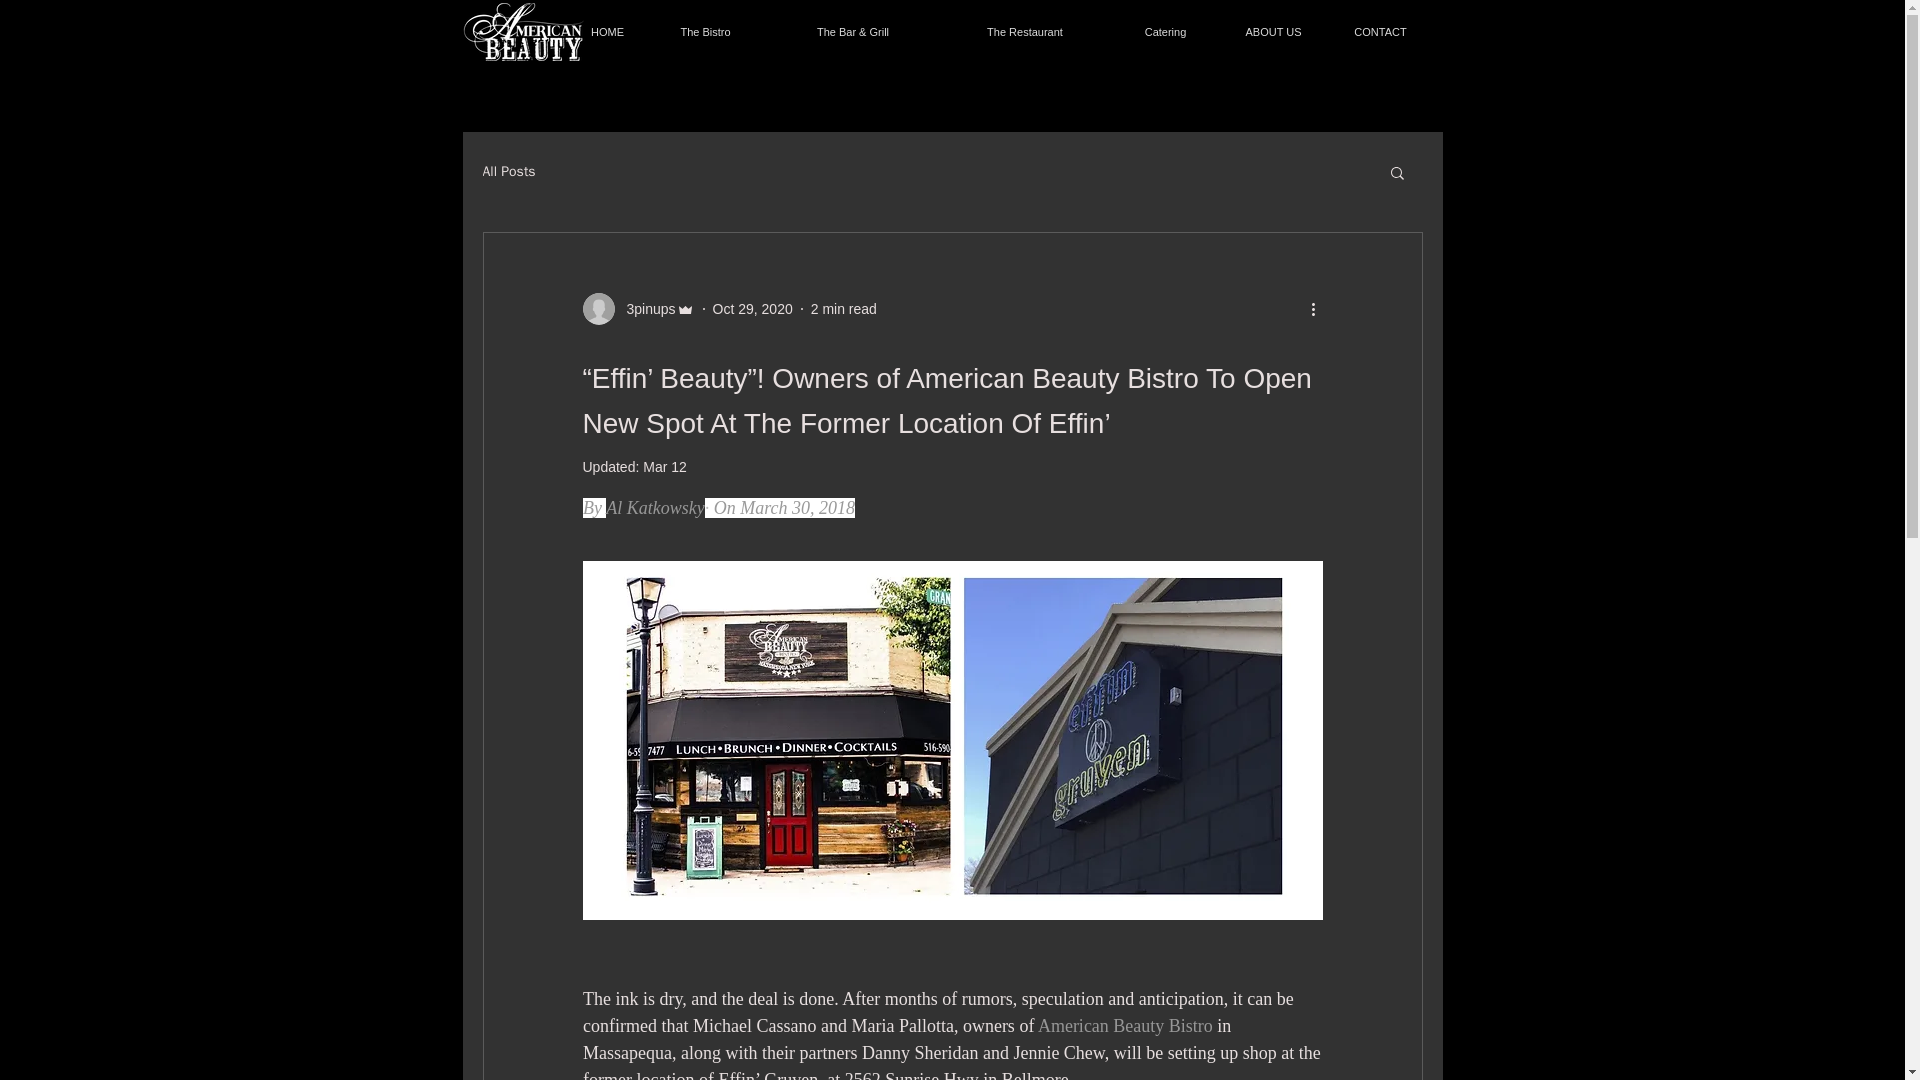 Image resolution: width=1920 pixels, height=1080 pixels. I want to click on Al Katkowsky, so click(655, 508).